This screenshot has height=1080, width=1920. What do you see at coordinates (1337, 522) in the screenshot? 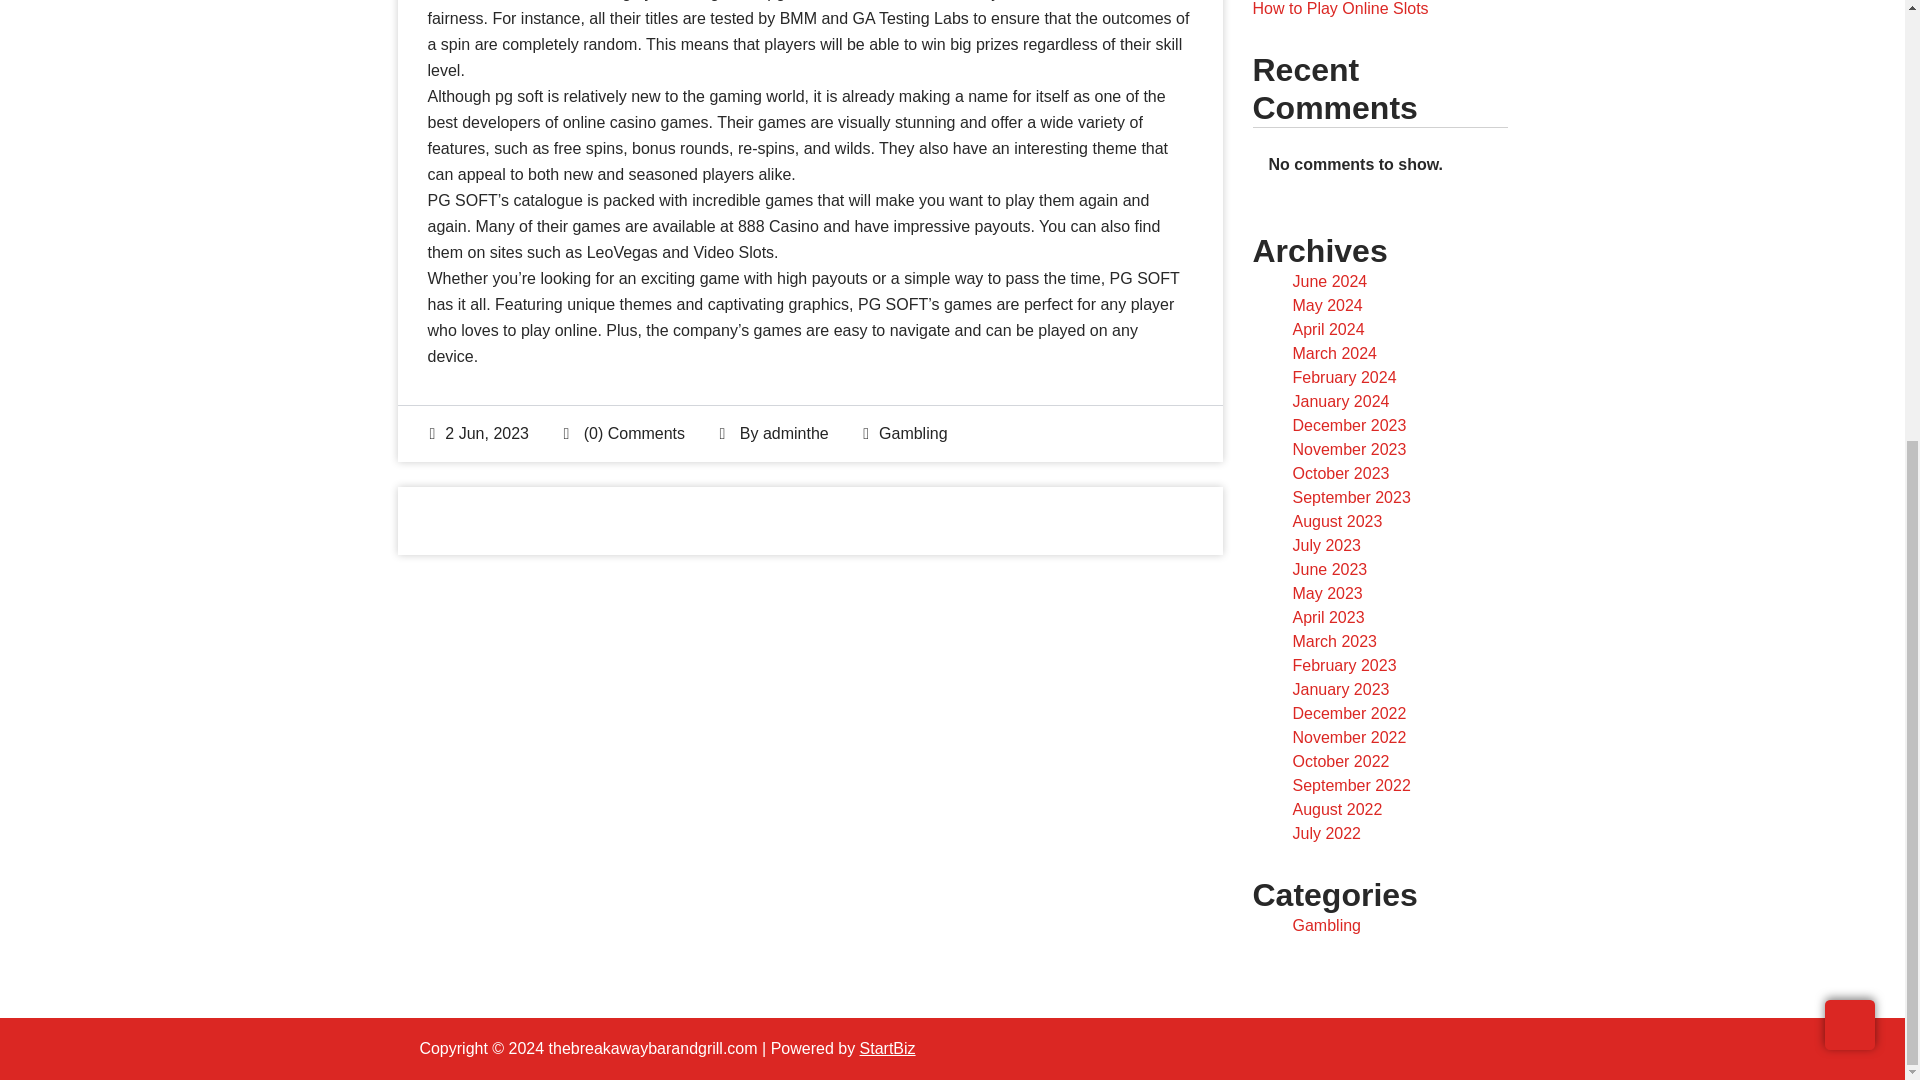
I see `August 2023` at bounding box center [1337, 522].